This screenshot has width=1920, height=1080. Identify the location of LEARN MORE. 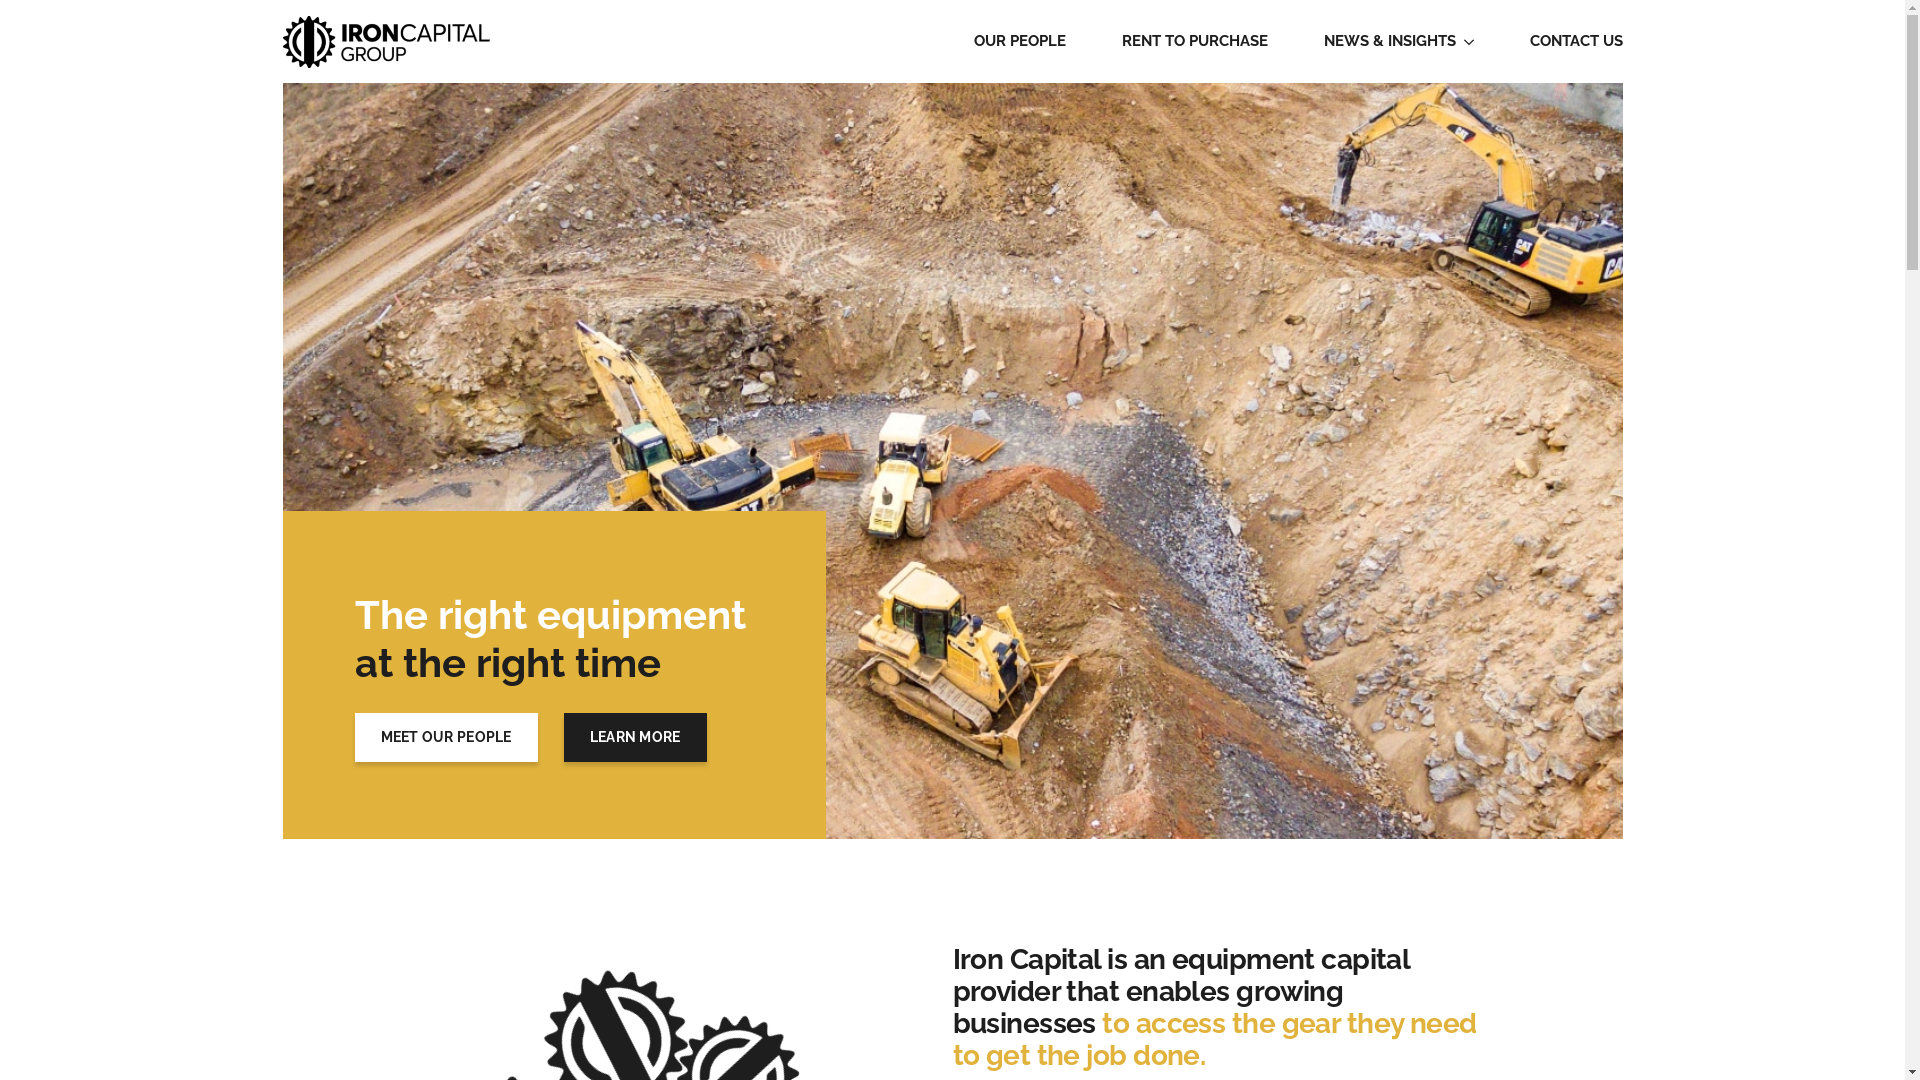
(636, 738).